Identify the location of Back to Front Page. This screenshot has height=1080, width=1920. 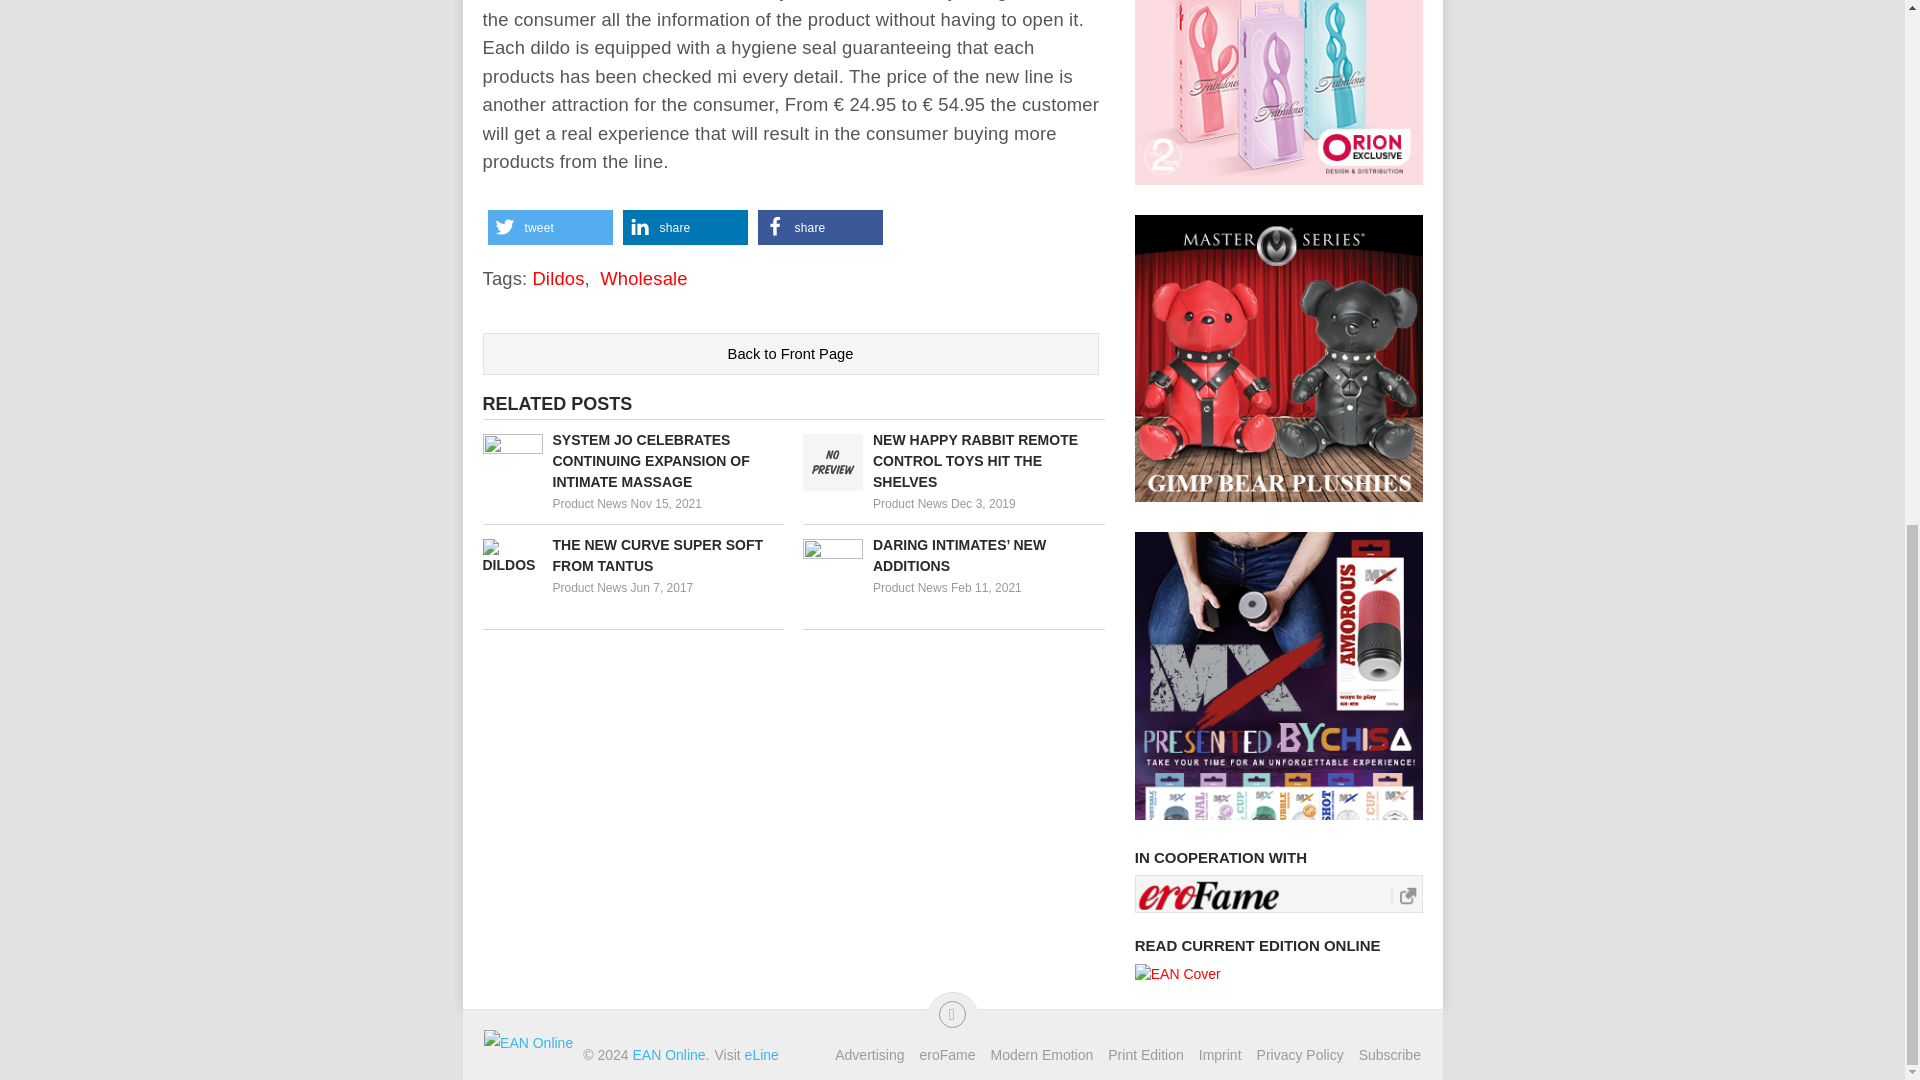
(790, 353).